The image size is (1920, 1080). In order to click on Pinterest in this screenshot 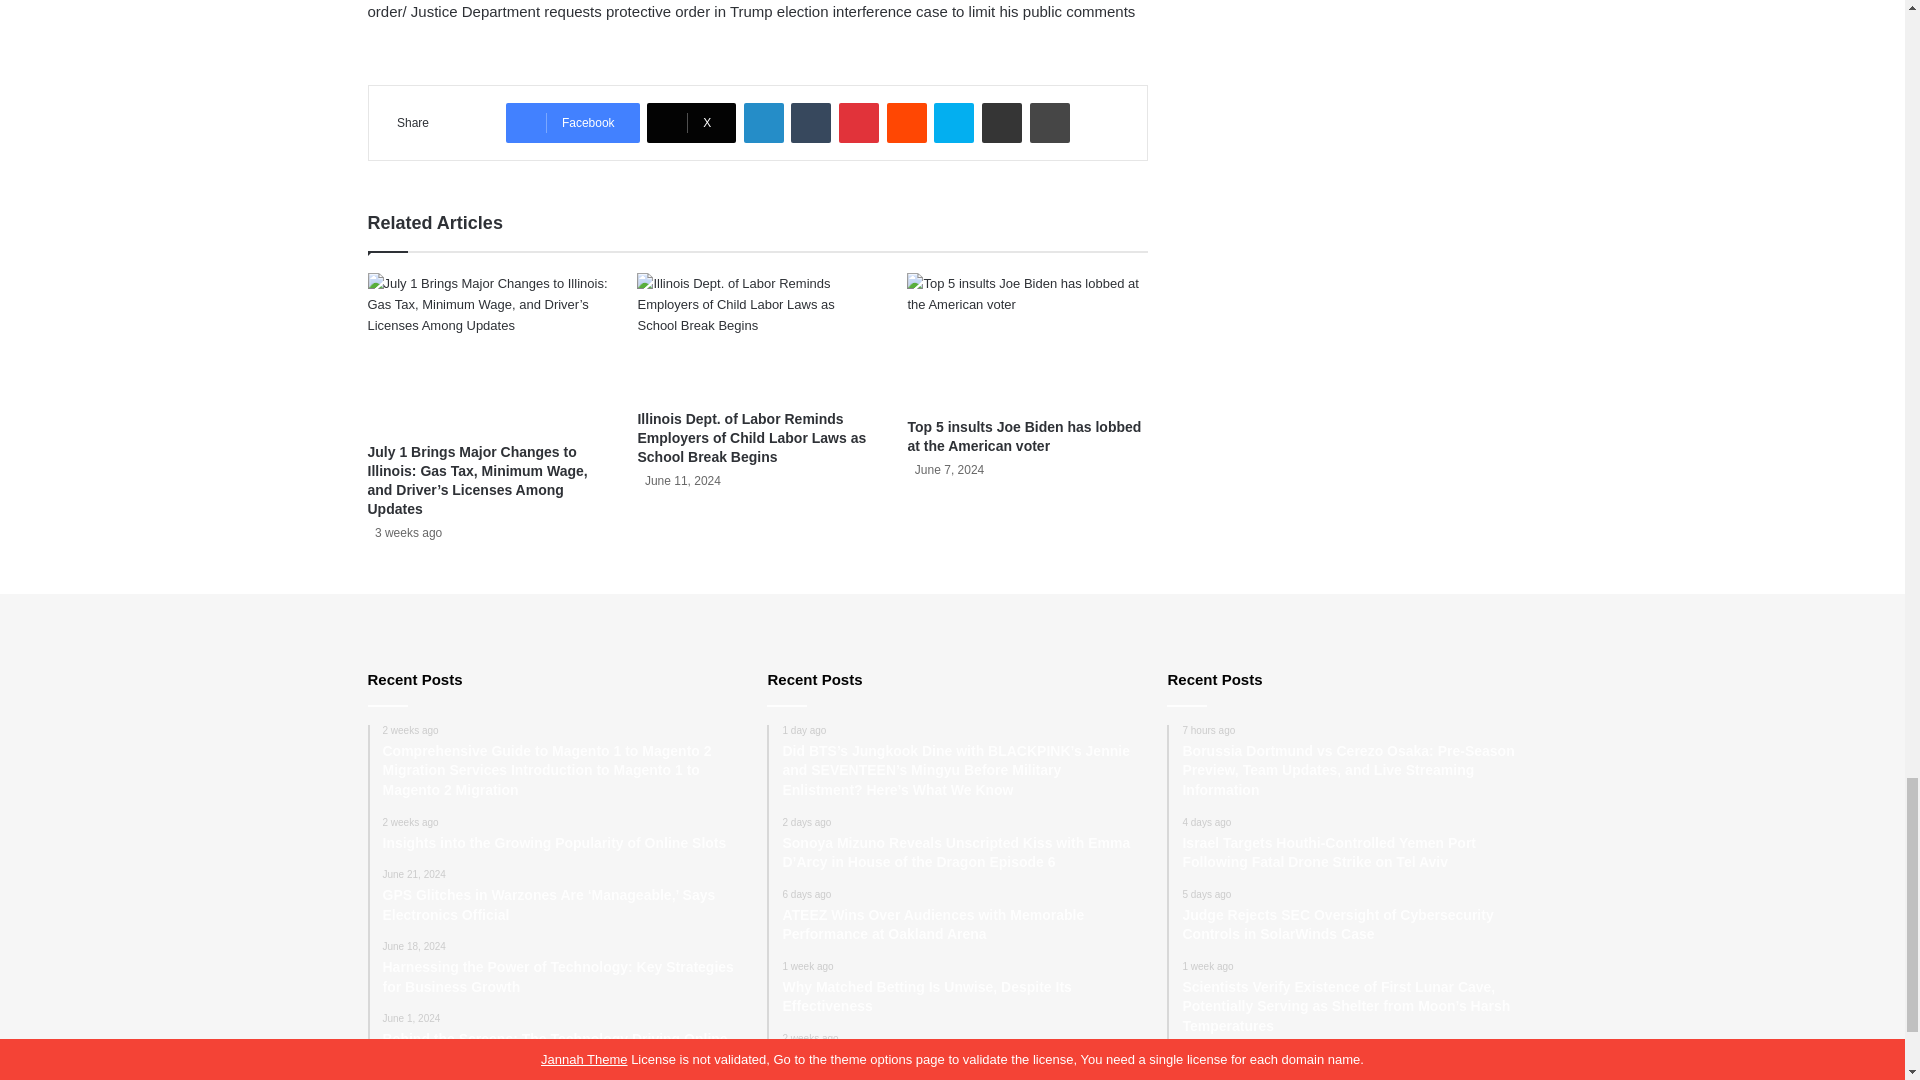, I will do `click(859, 122)`.